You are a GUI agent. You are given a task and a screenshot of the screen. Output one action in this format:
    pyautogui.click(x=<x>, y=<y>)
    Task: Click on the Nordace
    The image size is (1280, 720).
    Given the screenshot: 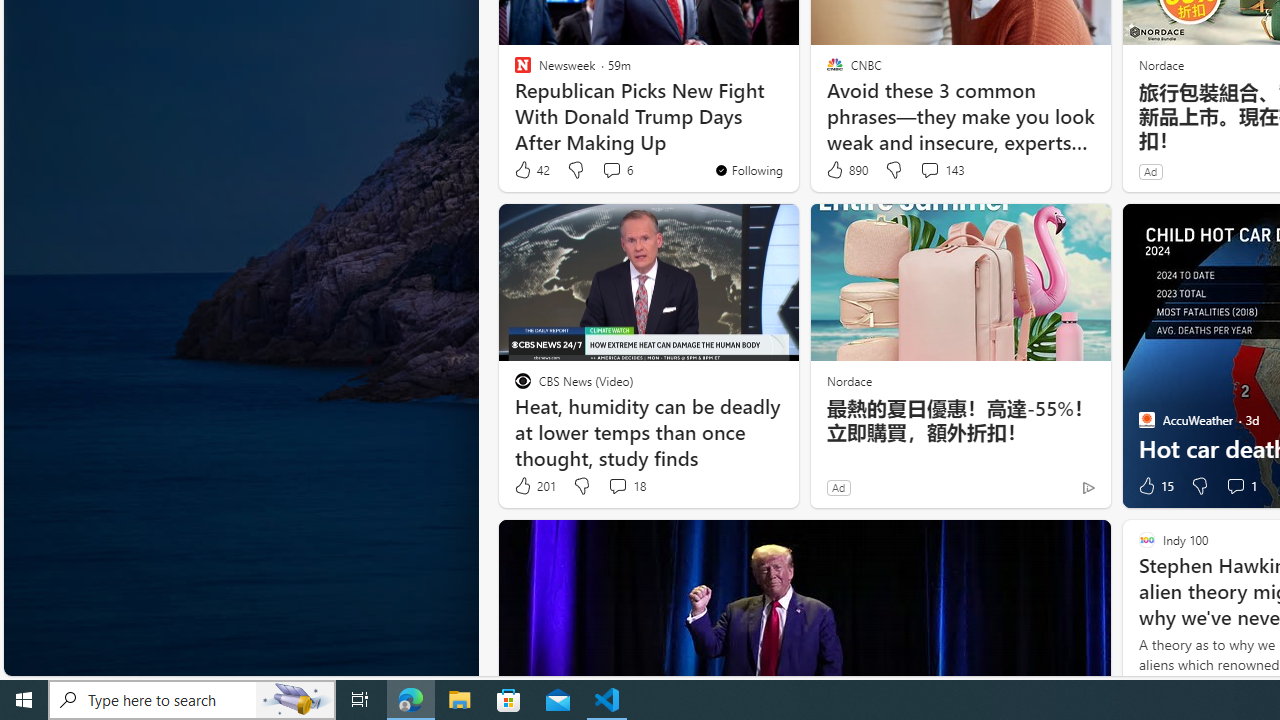 What is the action you would take?
    pyautogui.click(x=848, y=380)
    